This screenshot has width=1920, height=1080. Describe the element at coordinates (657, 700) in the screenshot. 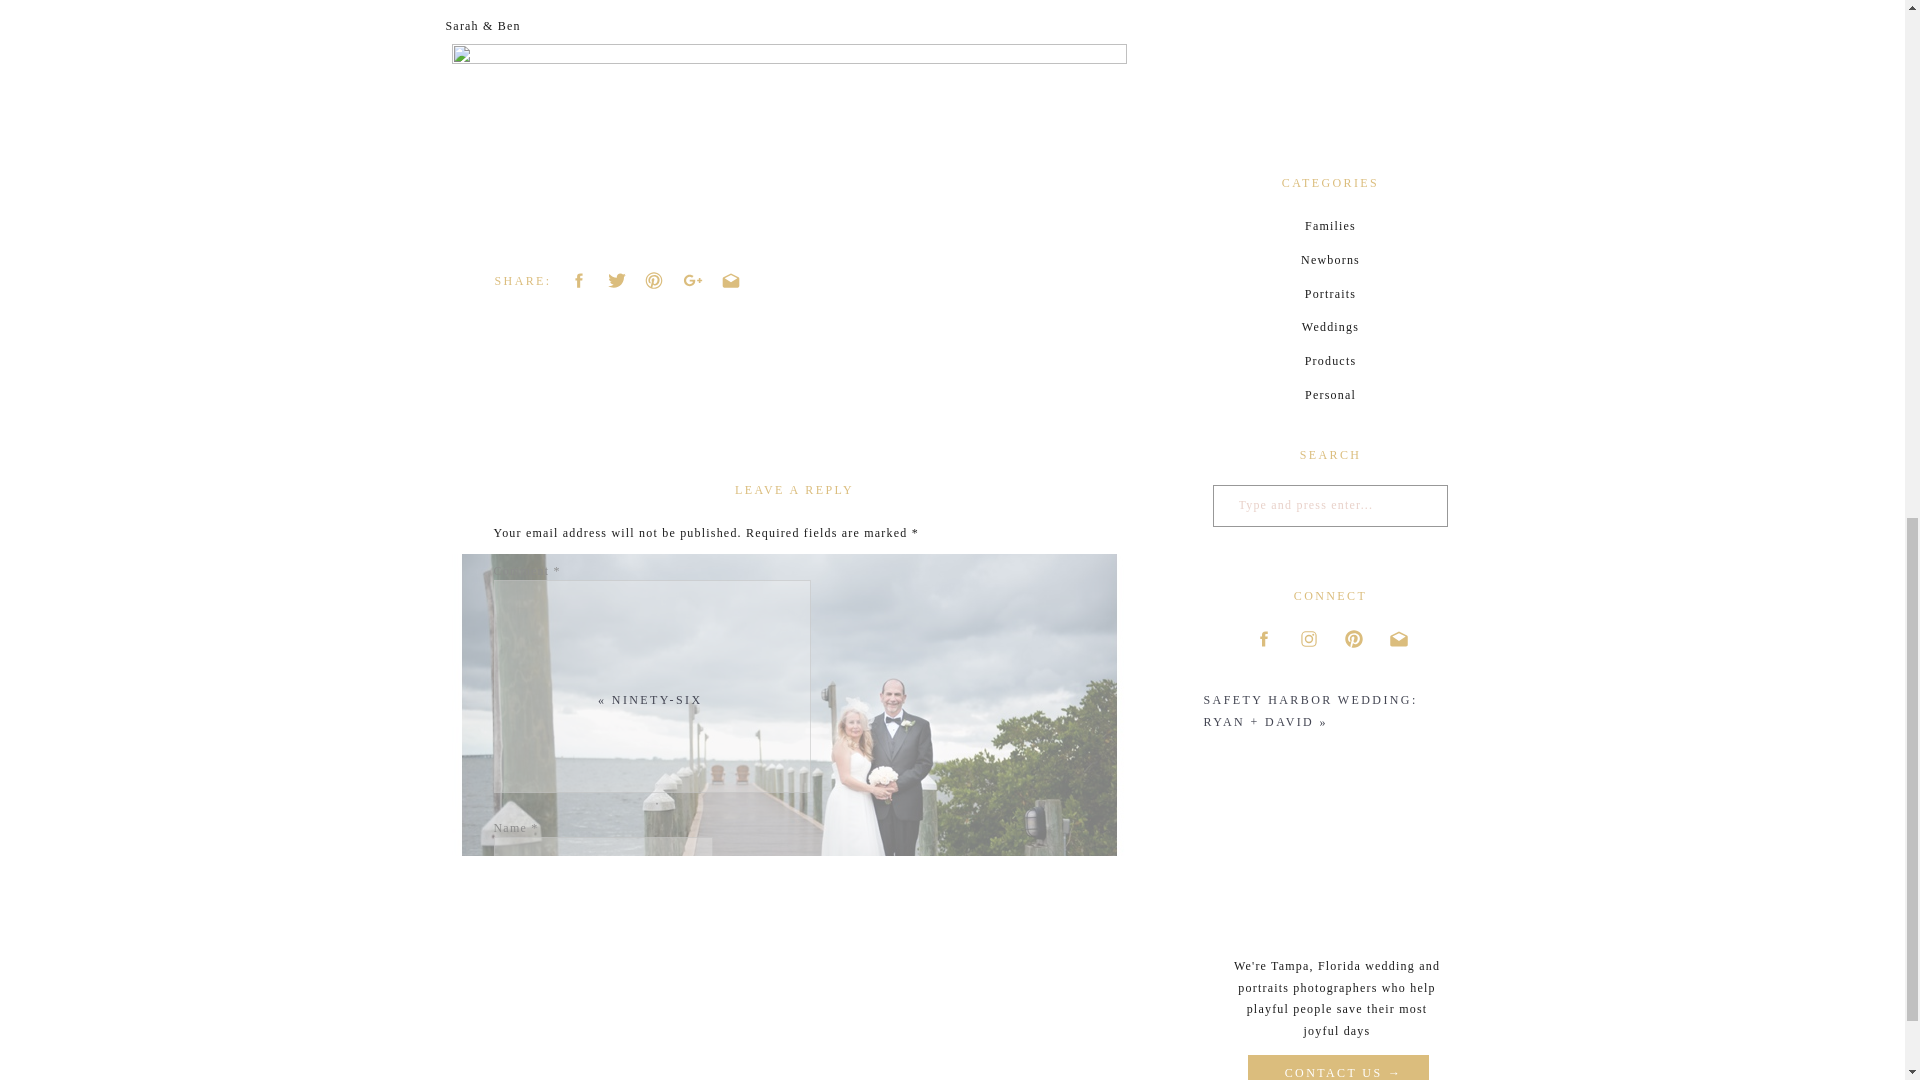

I see `NINETY-SIX` at that location.